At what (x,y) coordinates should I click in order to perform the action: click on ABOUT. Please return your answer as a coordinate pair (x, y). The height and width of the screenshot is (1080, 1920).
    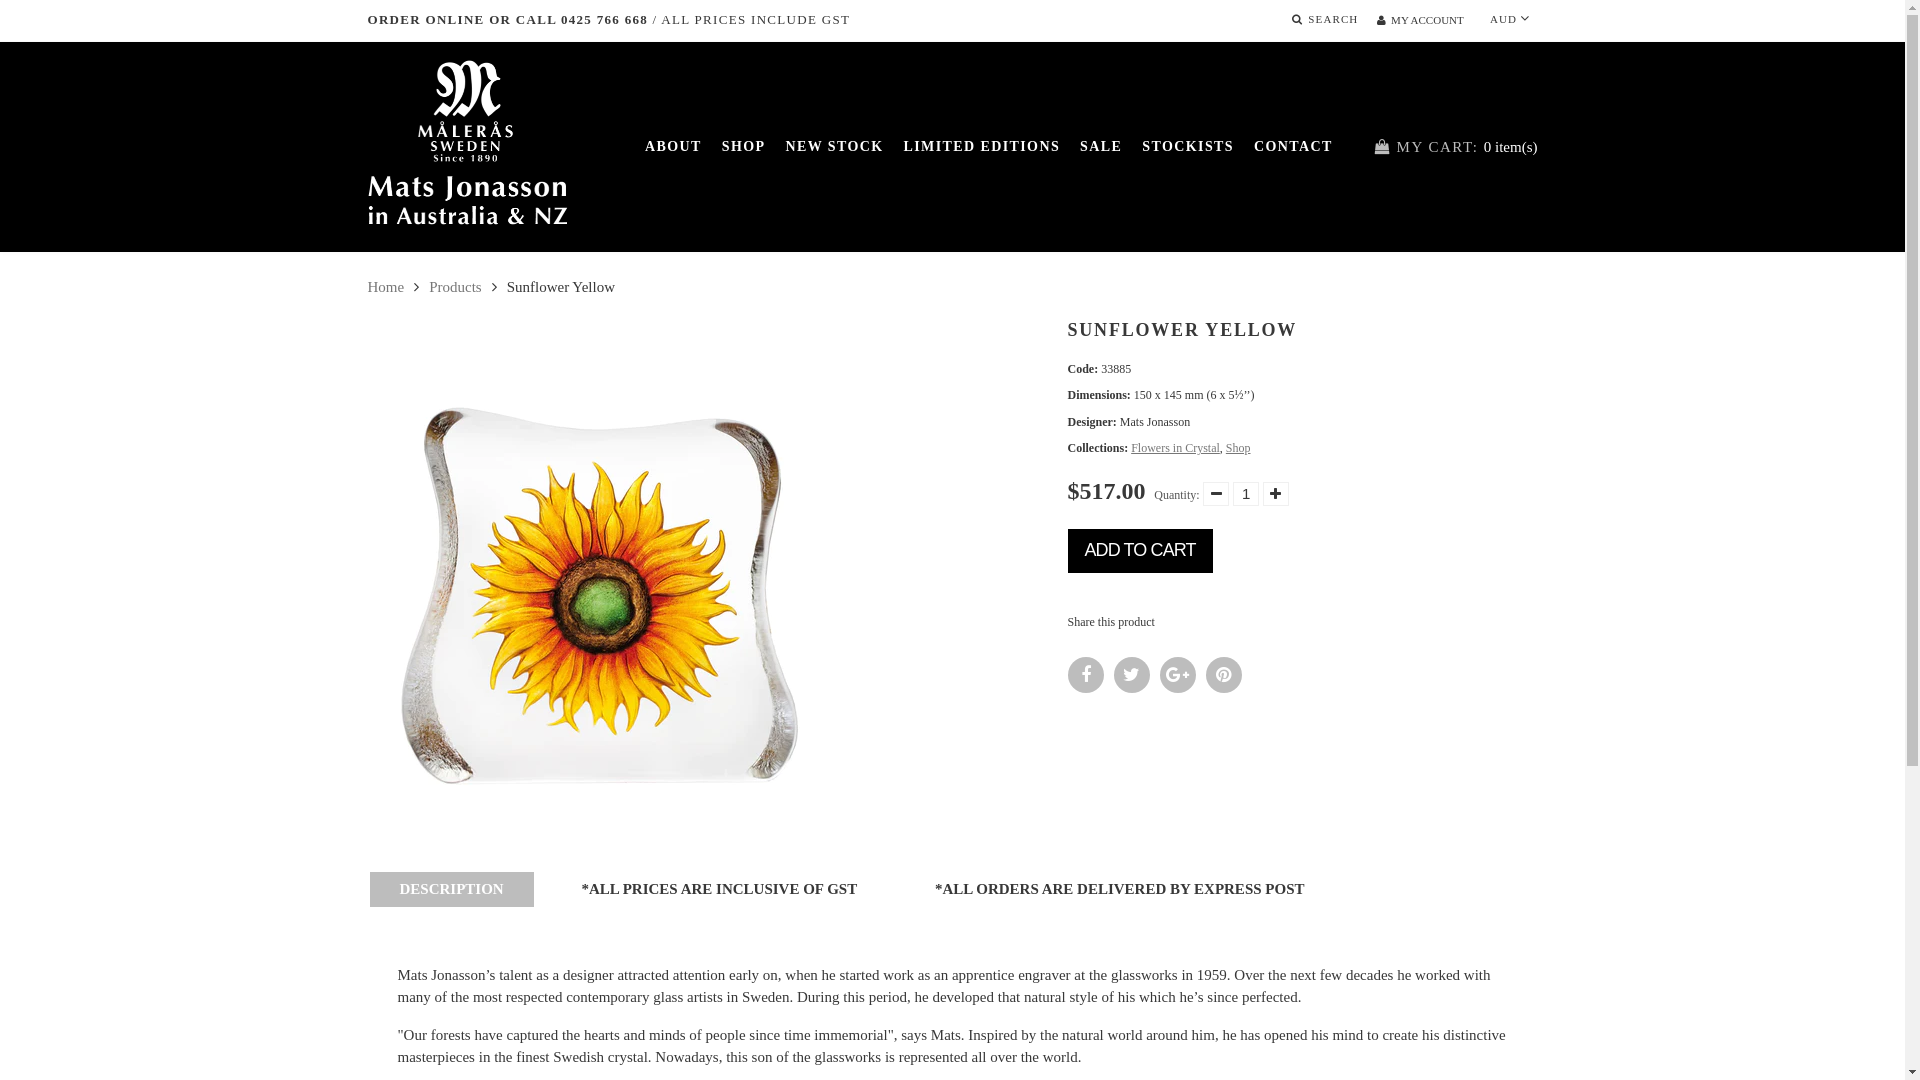
    Looking at the image, I should click on (674, 147).